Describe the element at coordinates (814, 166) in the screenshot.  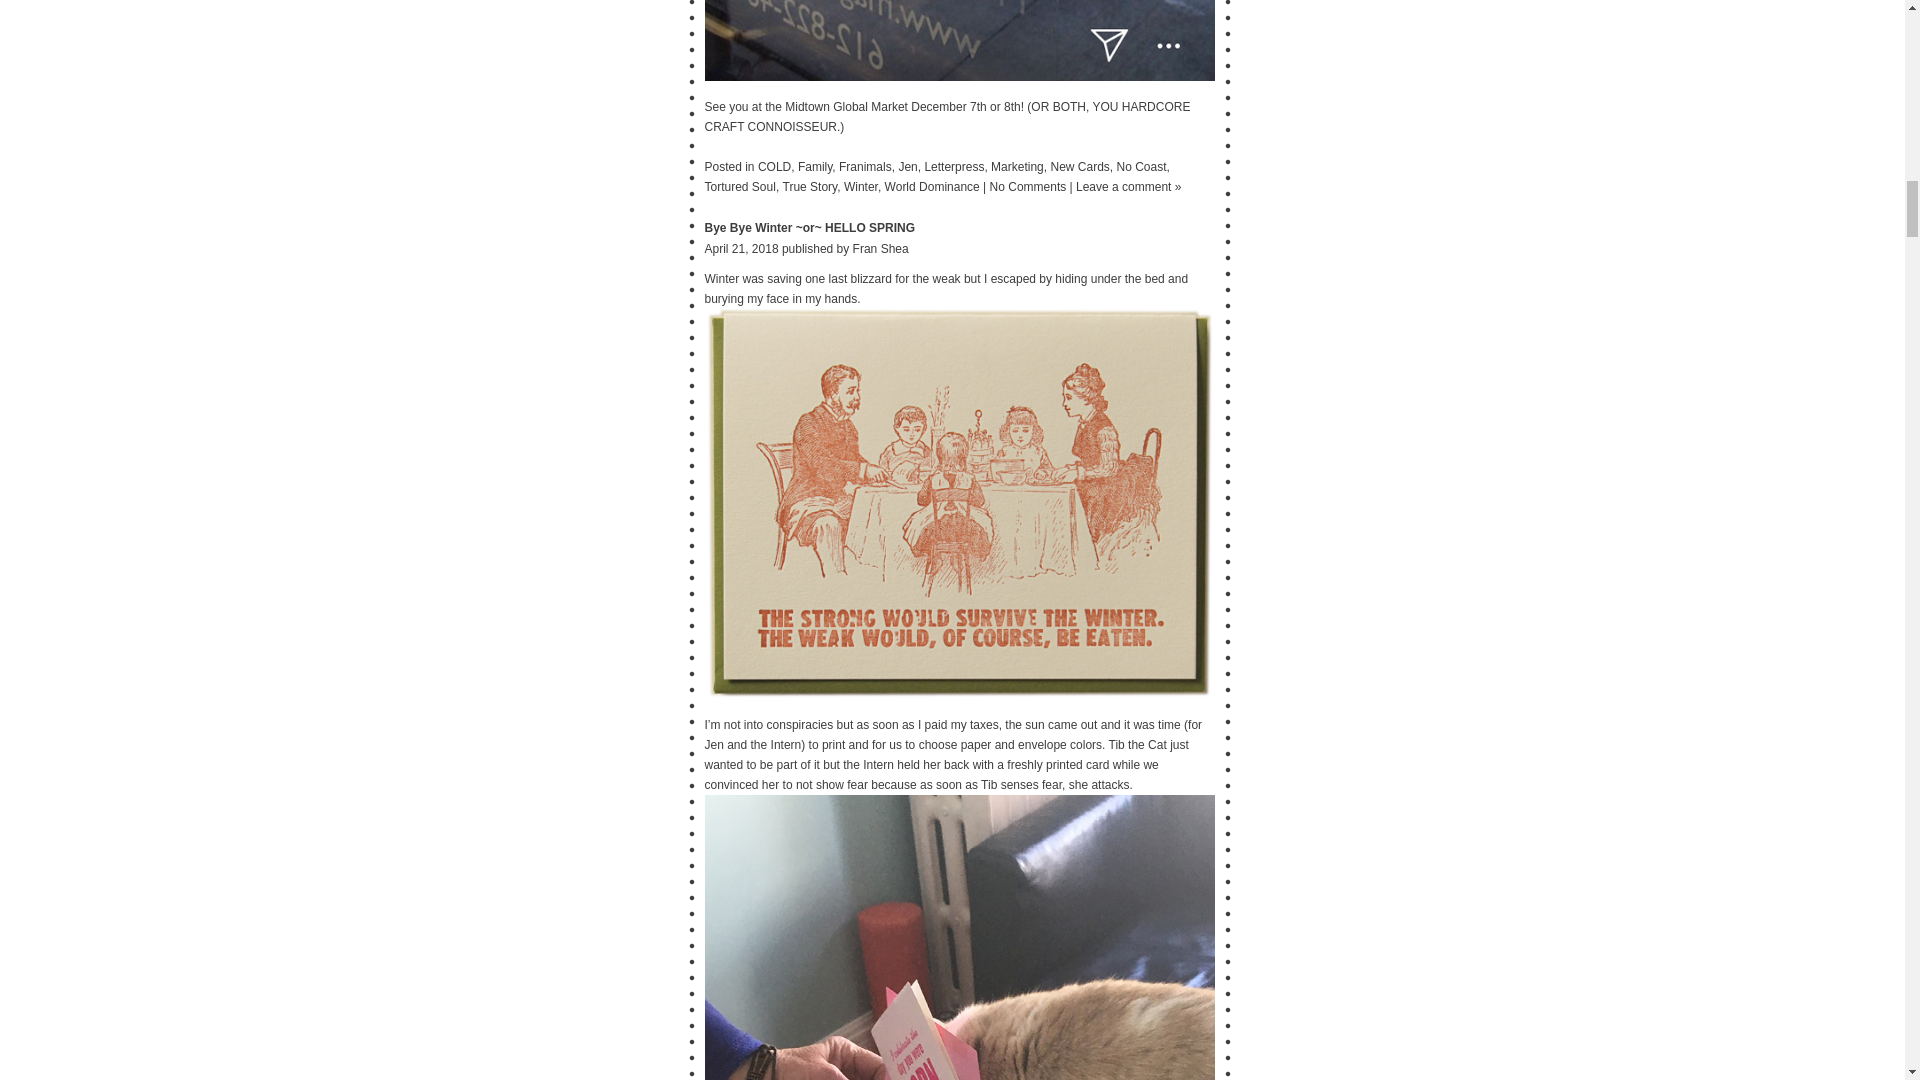
I see `Family` at that location.